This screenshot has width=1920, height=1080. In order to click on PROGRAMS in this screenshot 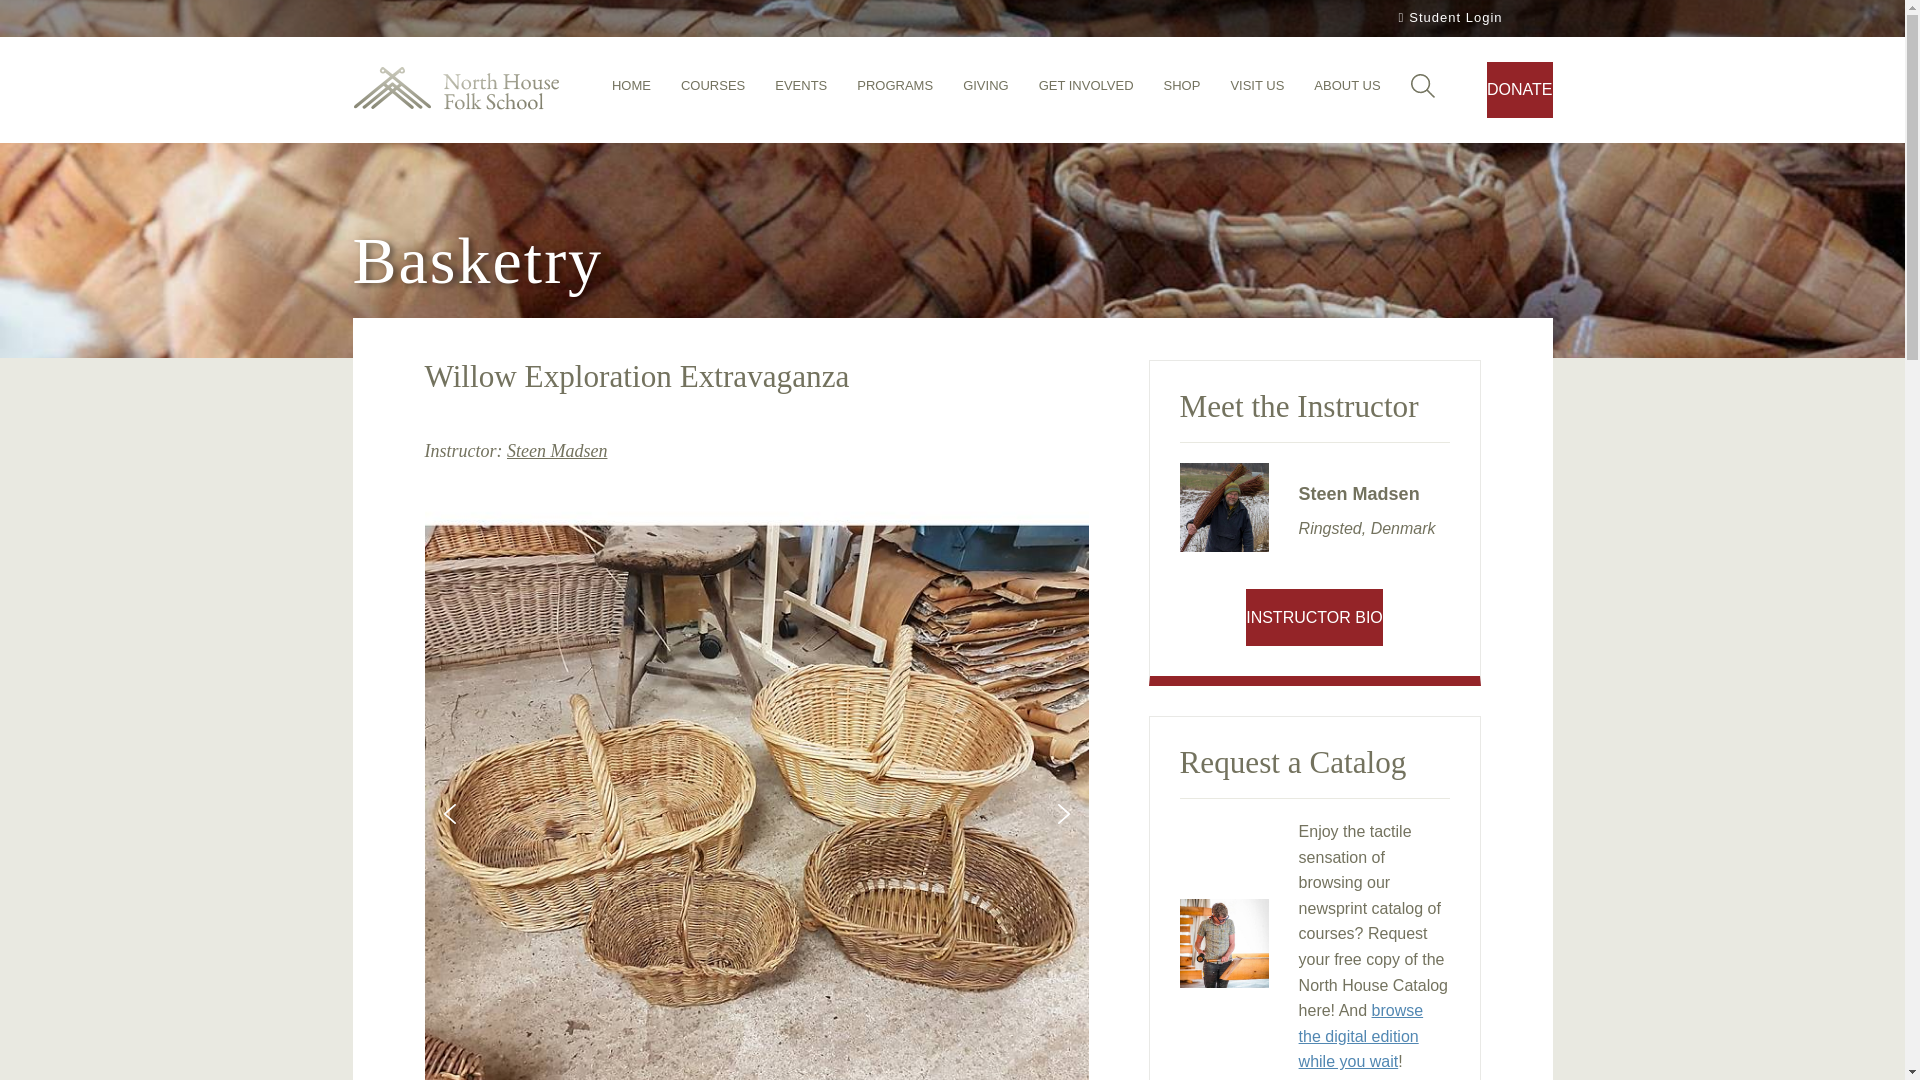, I will do `click(894, 91)`.